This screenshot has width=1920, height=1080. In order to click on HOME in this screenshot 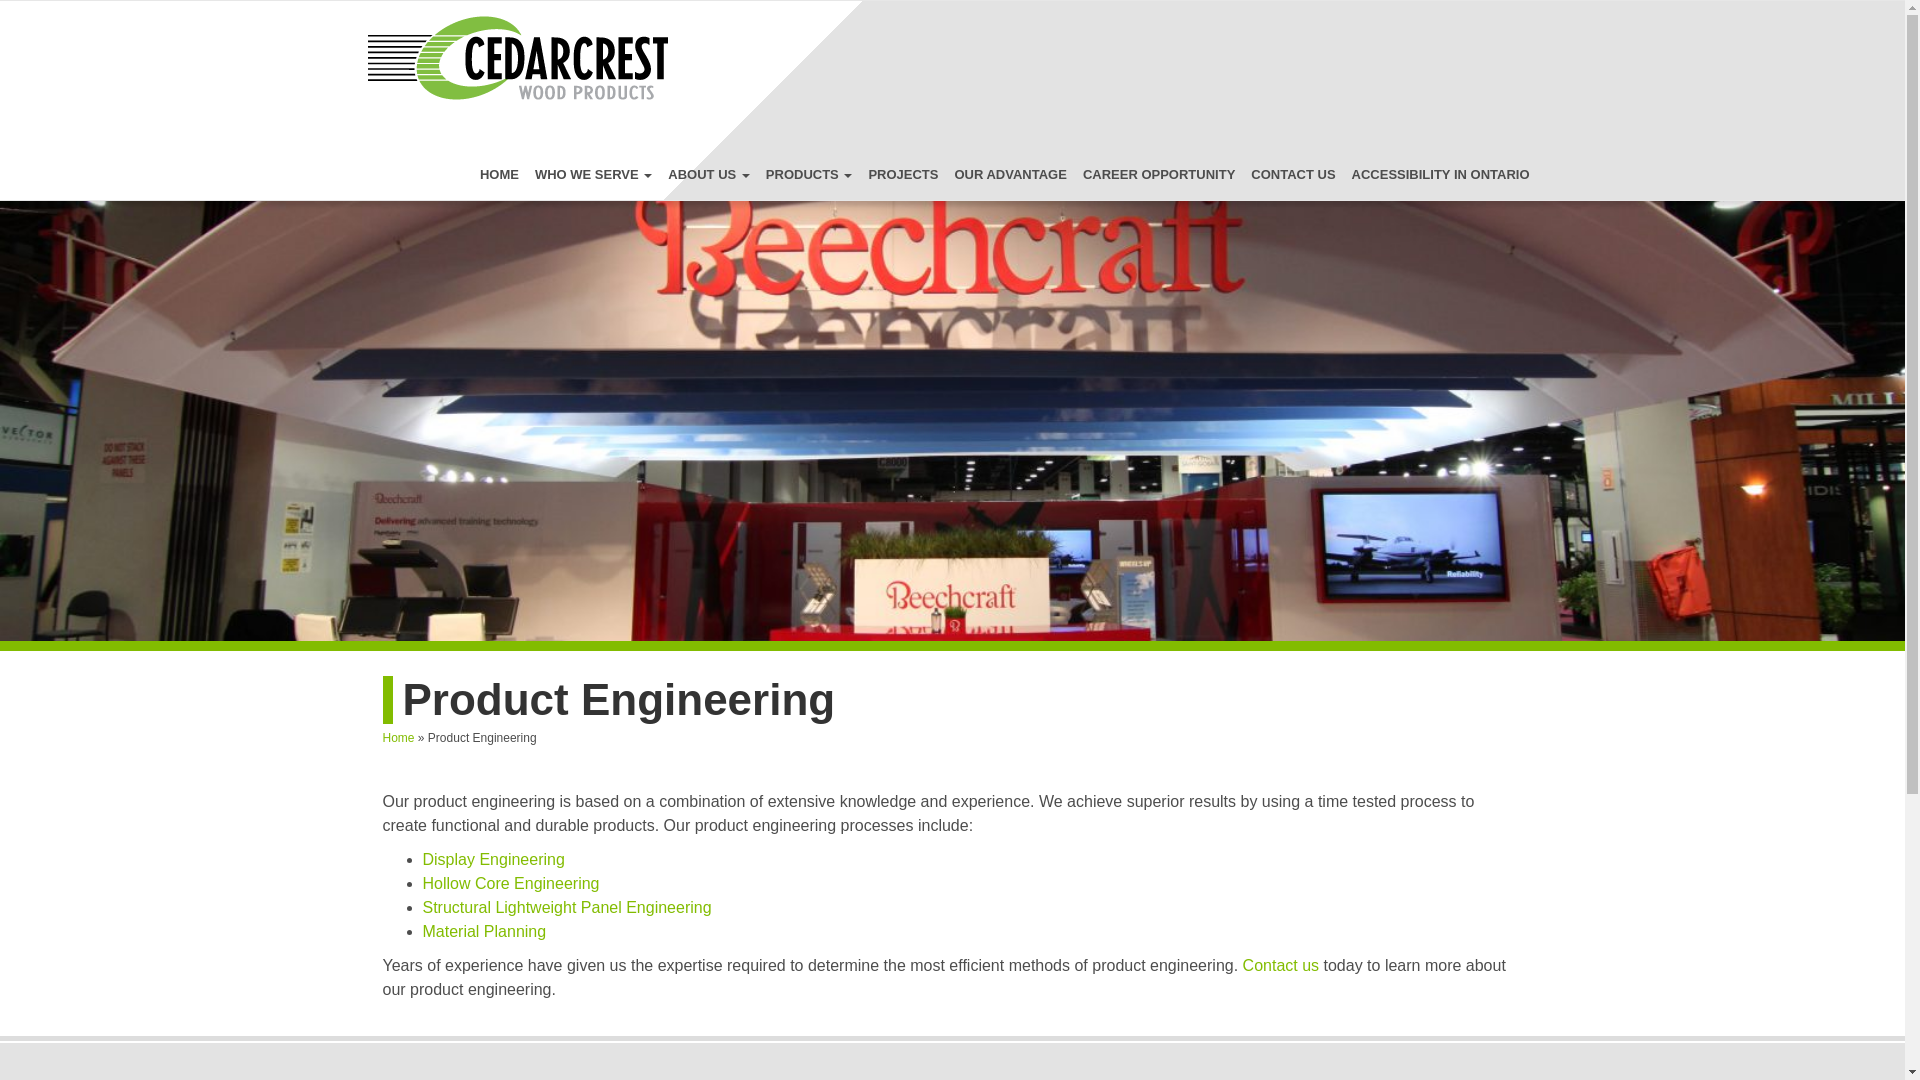, I will do `click(499, 174)`.